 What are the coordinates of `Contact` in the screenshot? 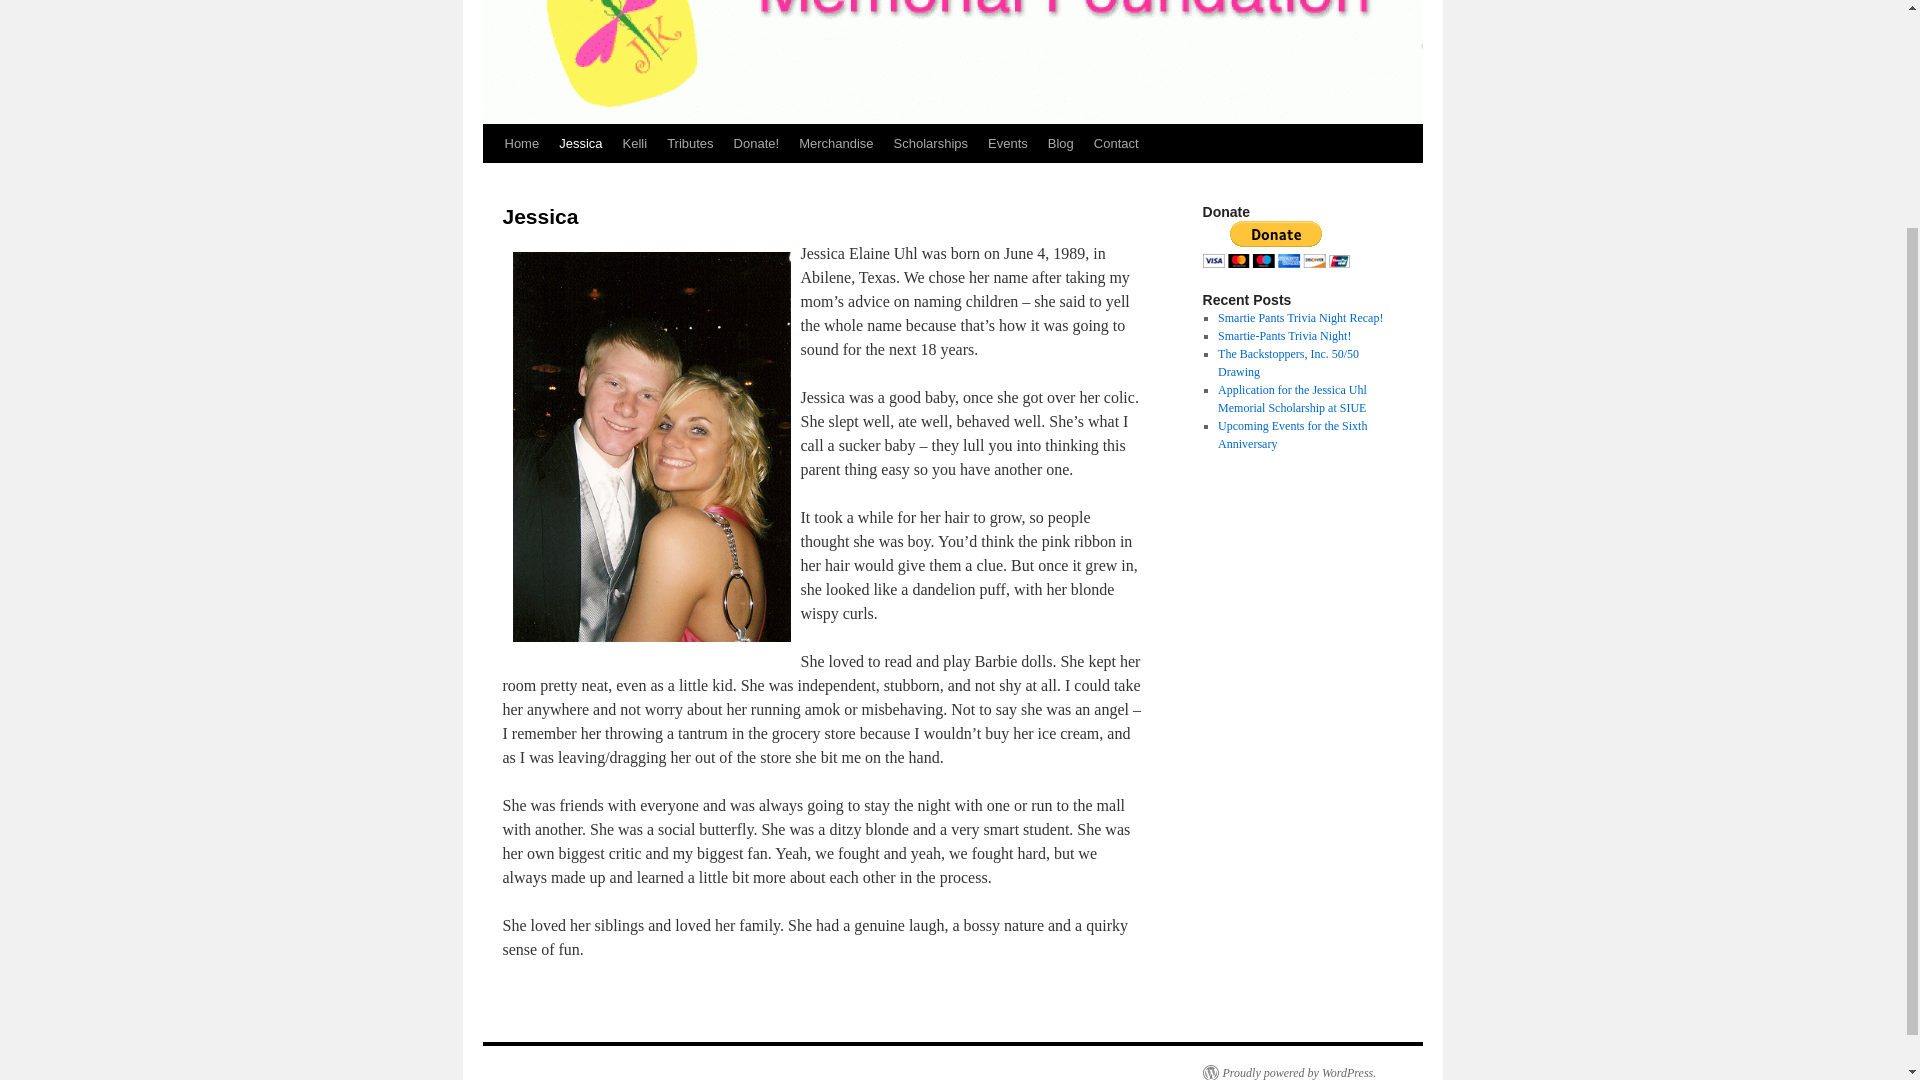 It's located at (1116, 144).